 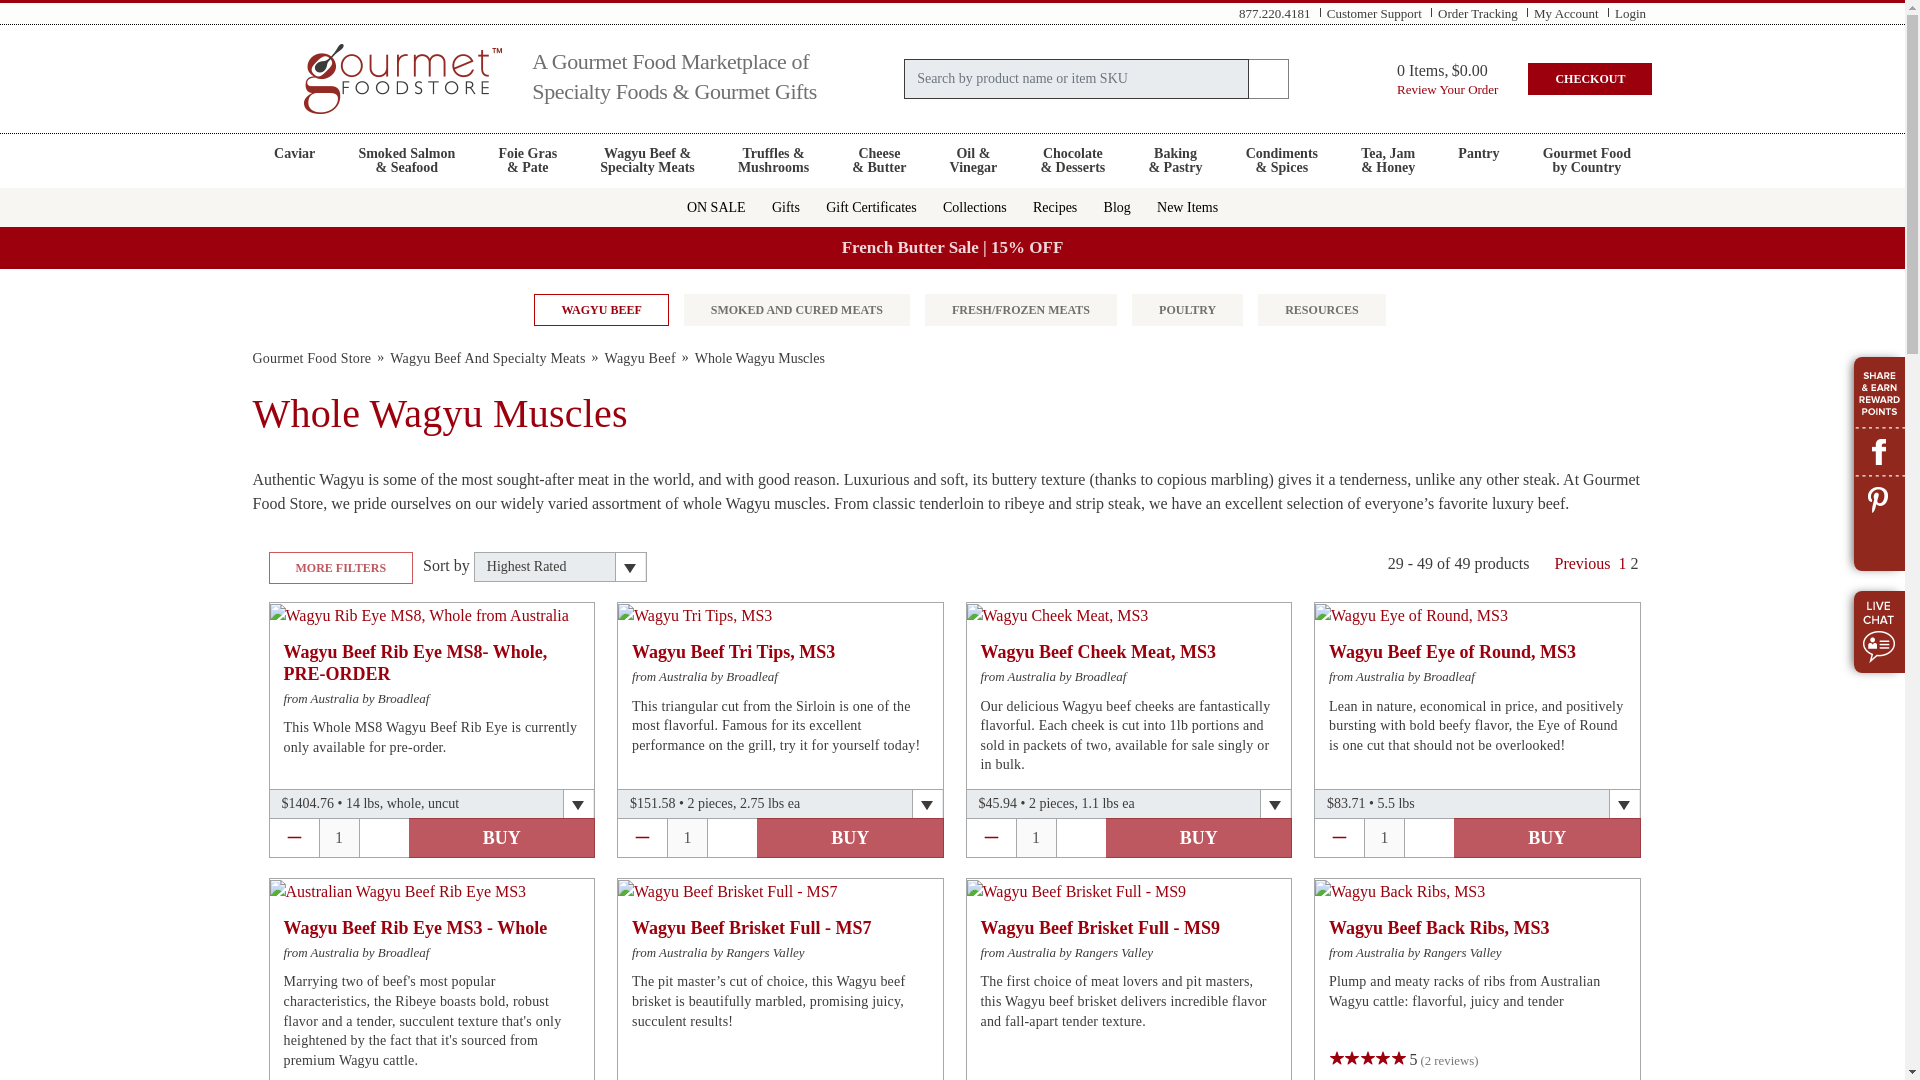 What do you see at coordinates (487, 358) in the screenshot?
I see `Wagyu Tri Tips, MS3` at bounding box center [487, 358].